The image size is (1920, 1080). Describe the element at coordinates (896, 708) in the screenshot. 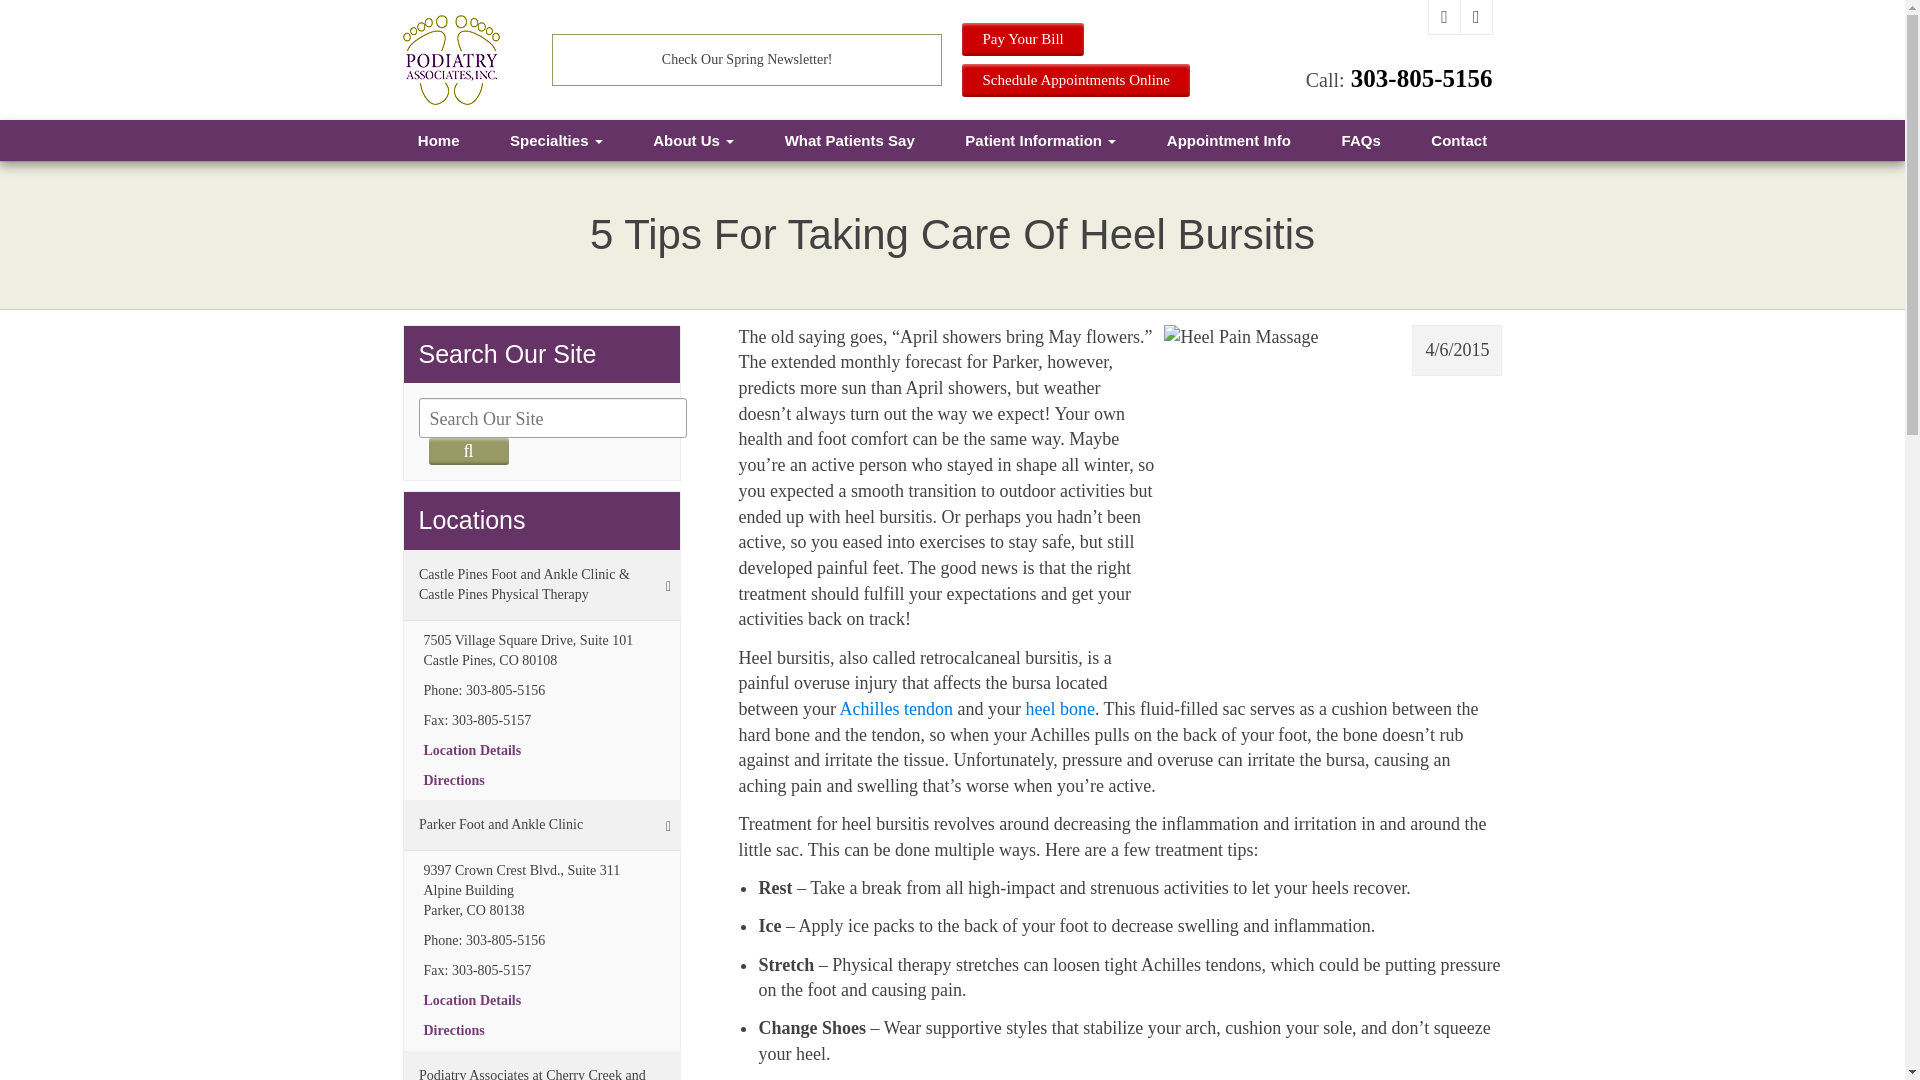

I see `Learn about Achilles tendon pain.` at that location.